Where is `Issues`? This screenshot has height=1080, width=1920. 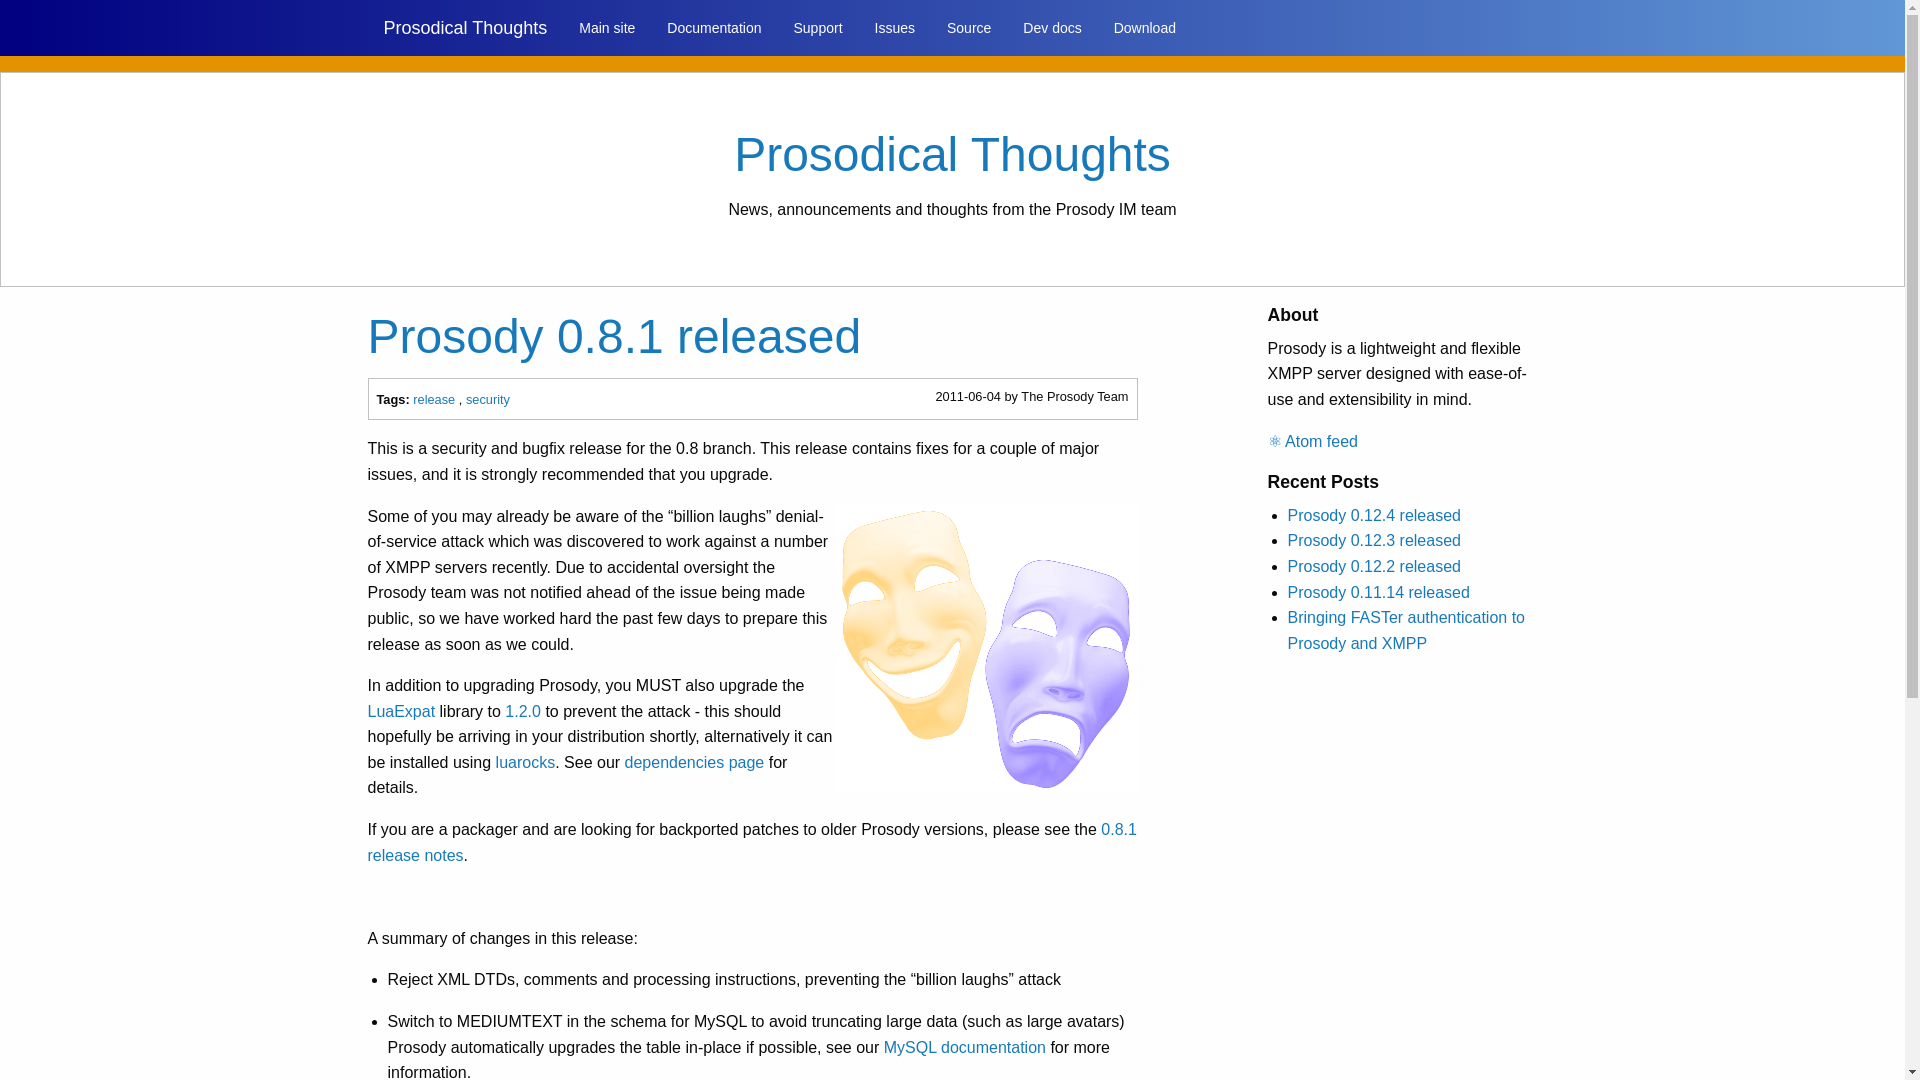
Issues is located at coordinates (894, 28).